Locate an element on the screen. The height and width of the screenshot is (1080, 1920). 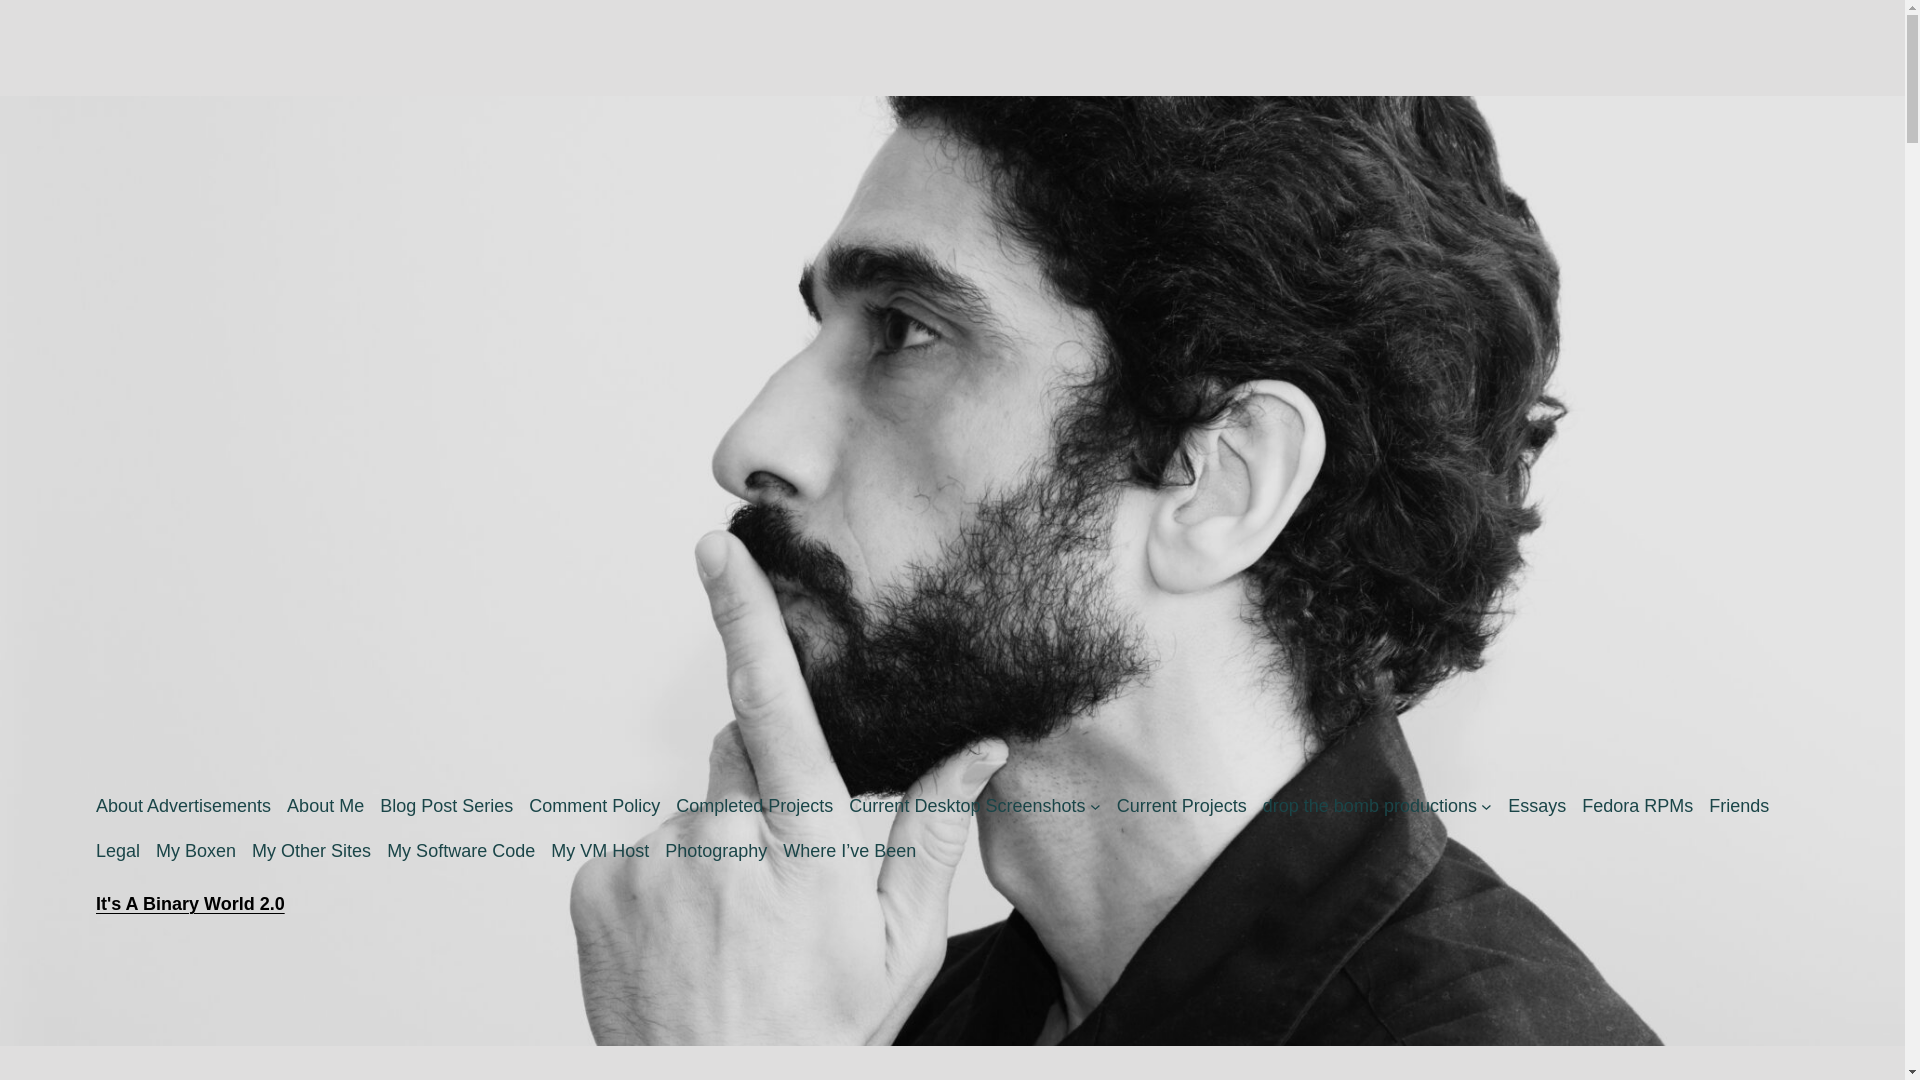
Current Projects is located at coordinates (1182, 806).